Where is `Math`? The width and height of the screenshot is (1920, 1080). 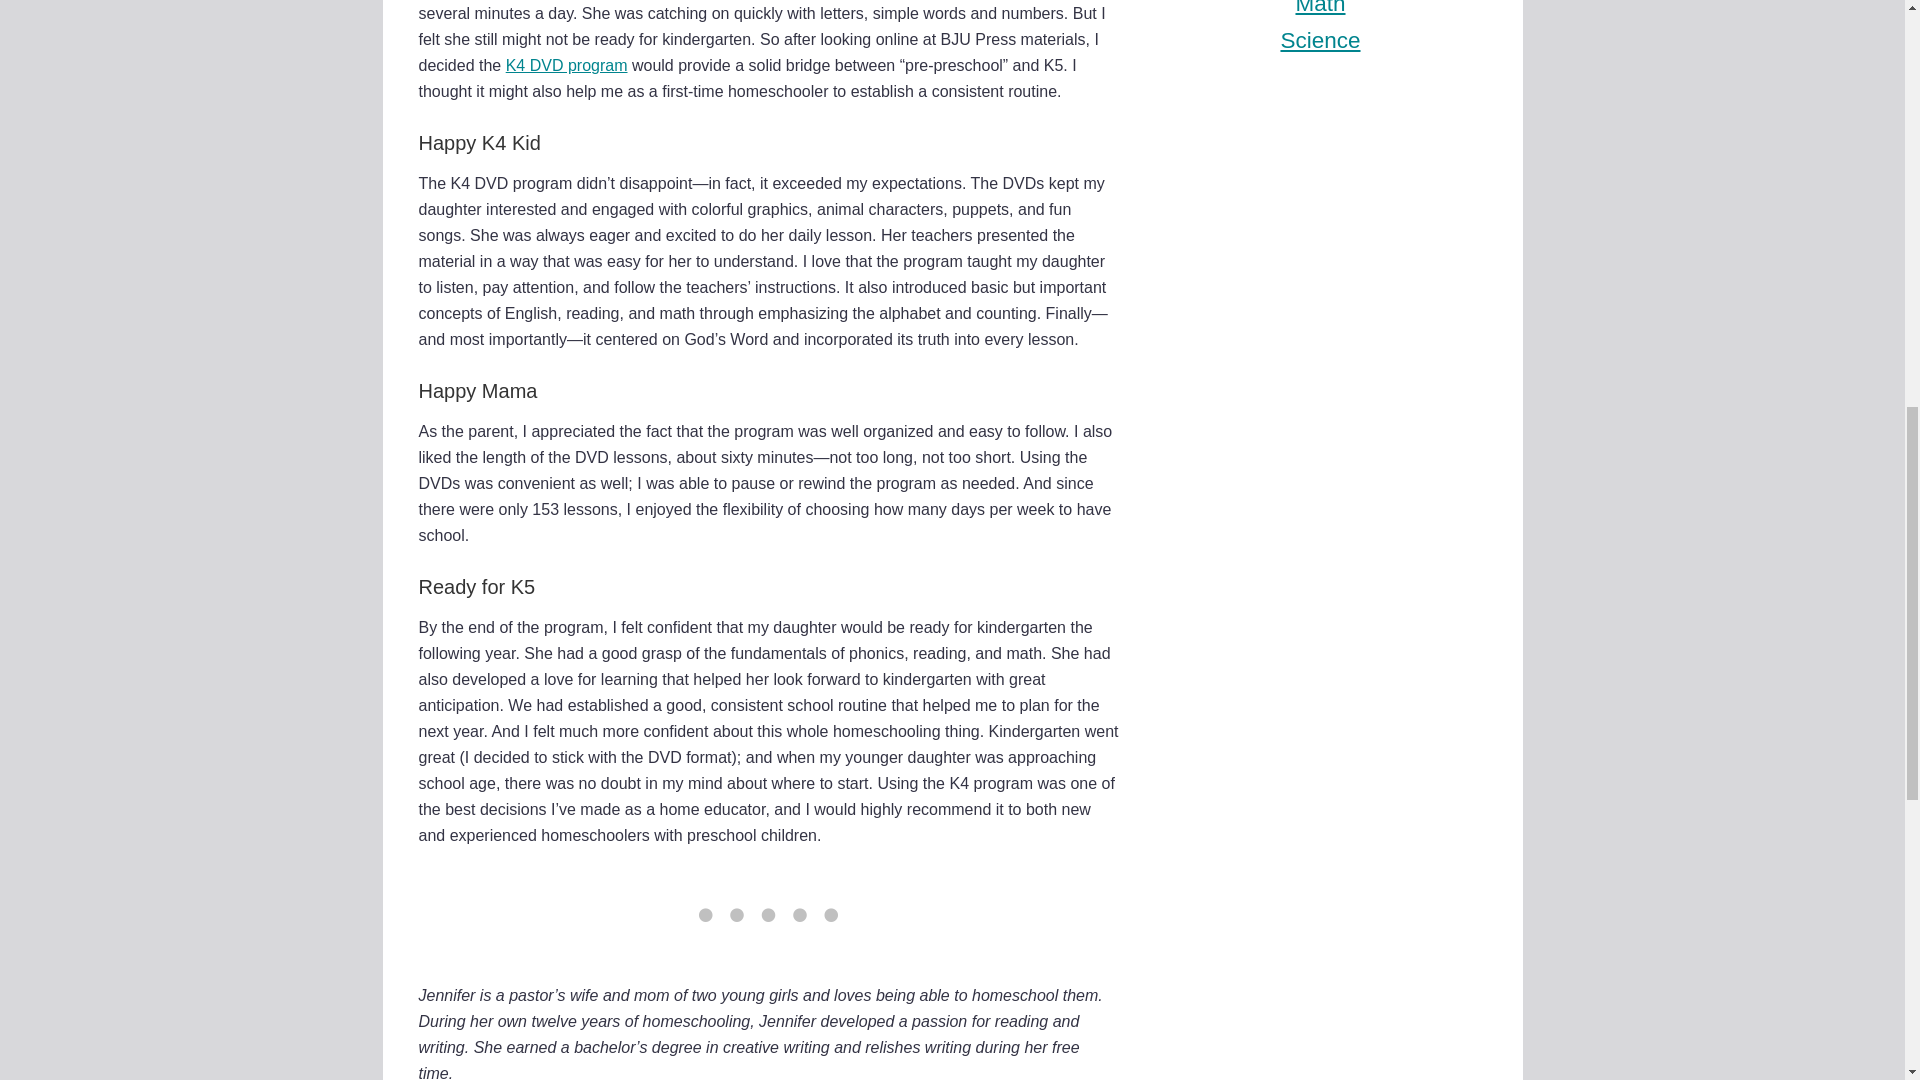
Math is located at coordinates (1320, 8).